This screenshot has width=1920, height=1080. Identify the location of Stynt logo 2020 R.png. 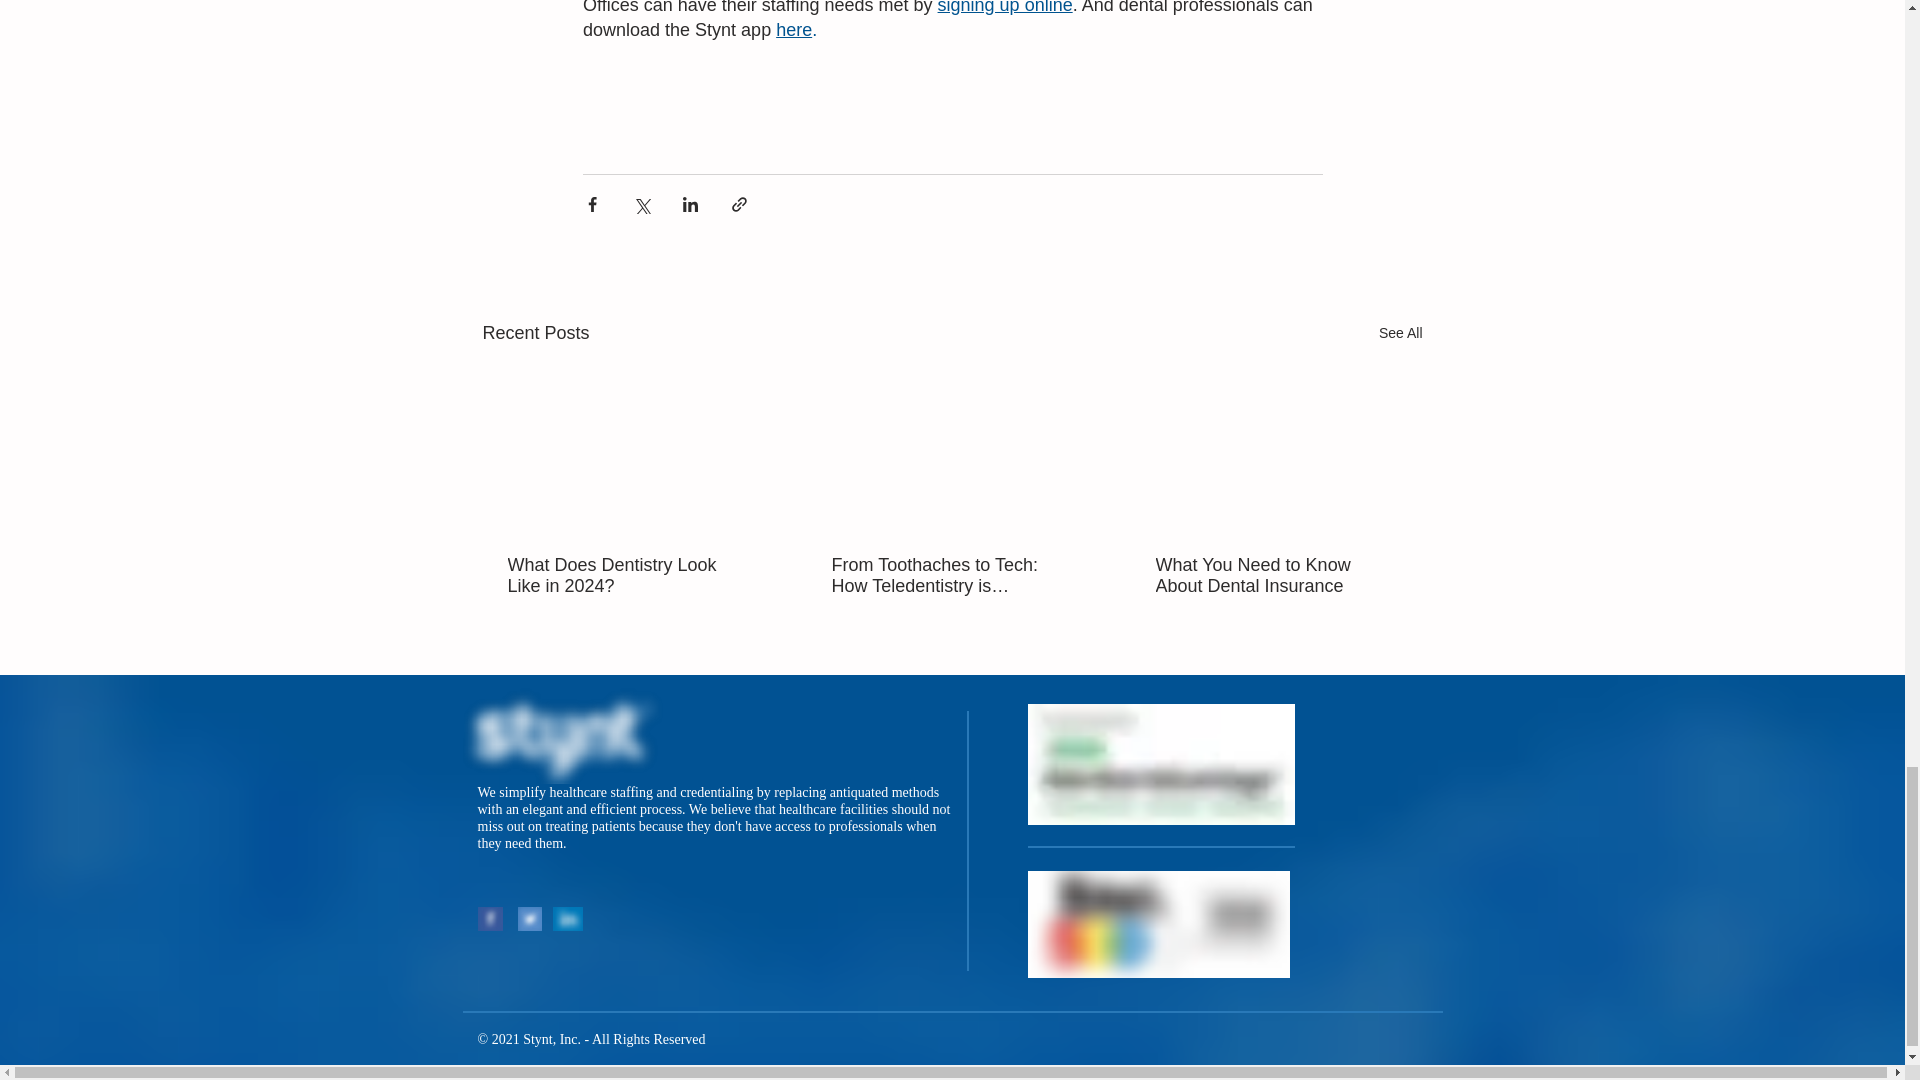
(567, 734).